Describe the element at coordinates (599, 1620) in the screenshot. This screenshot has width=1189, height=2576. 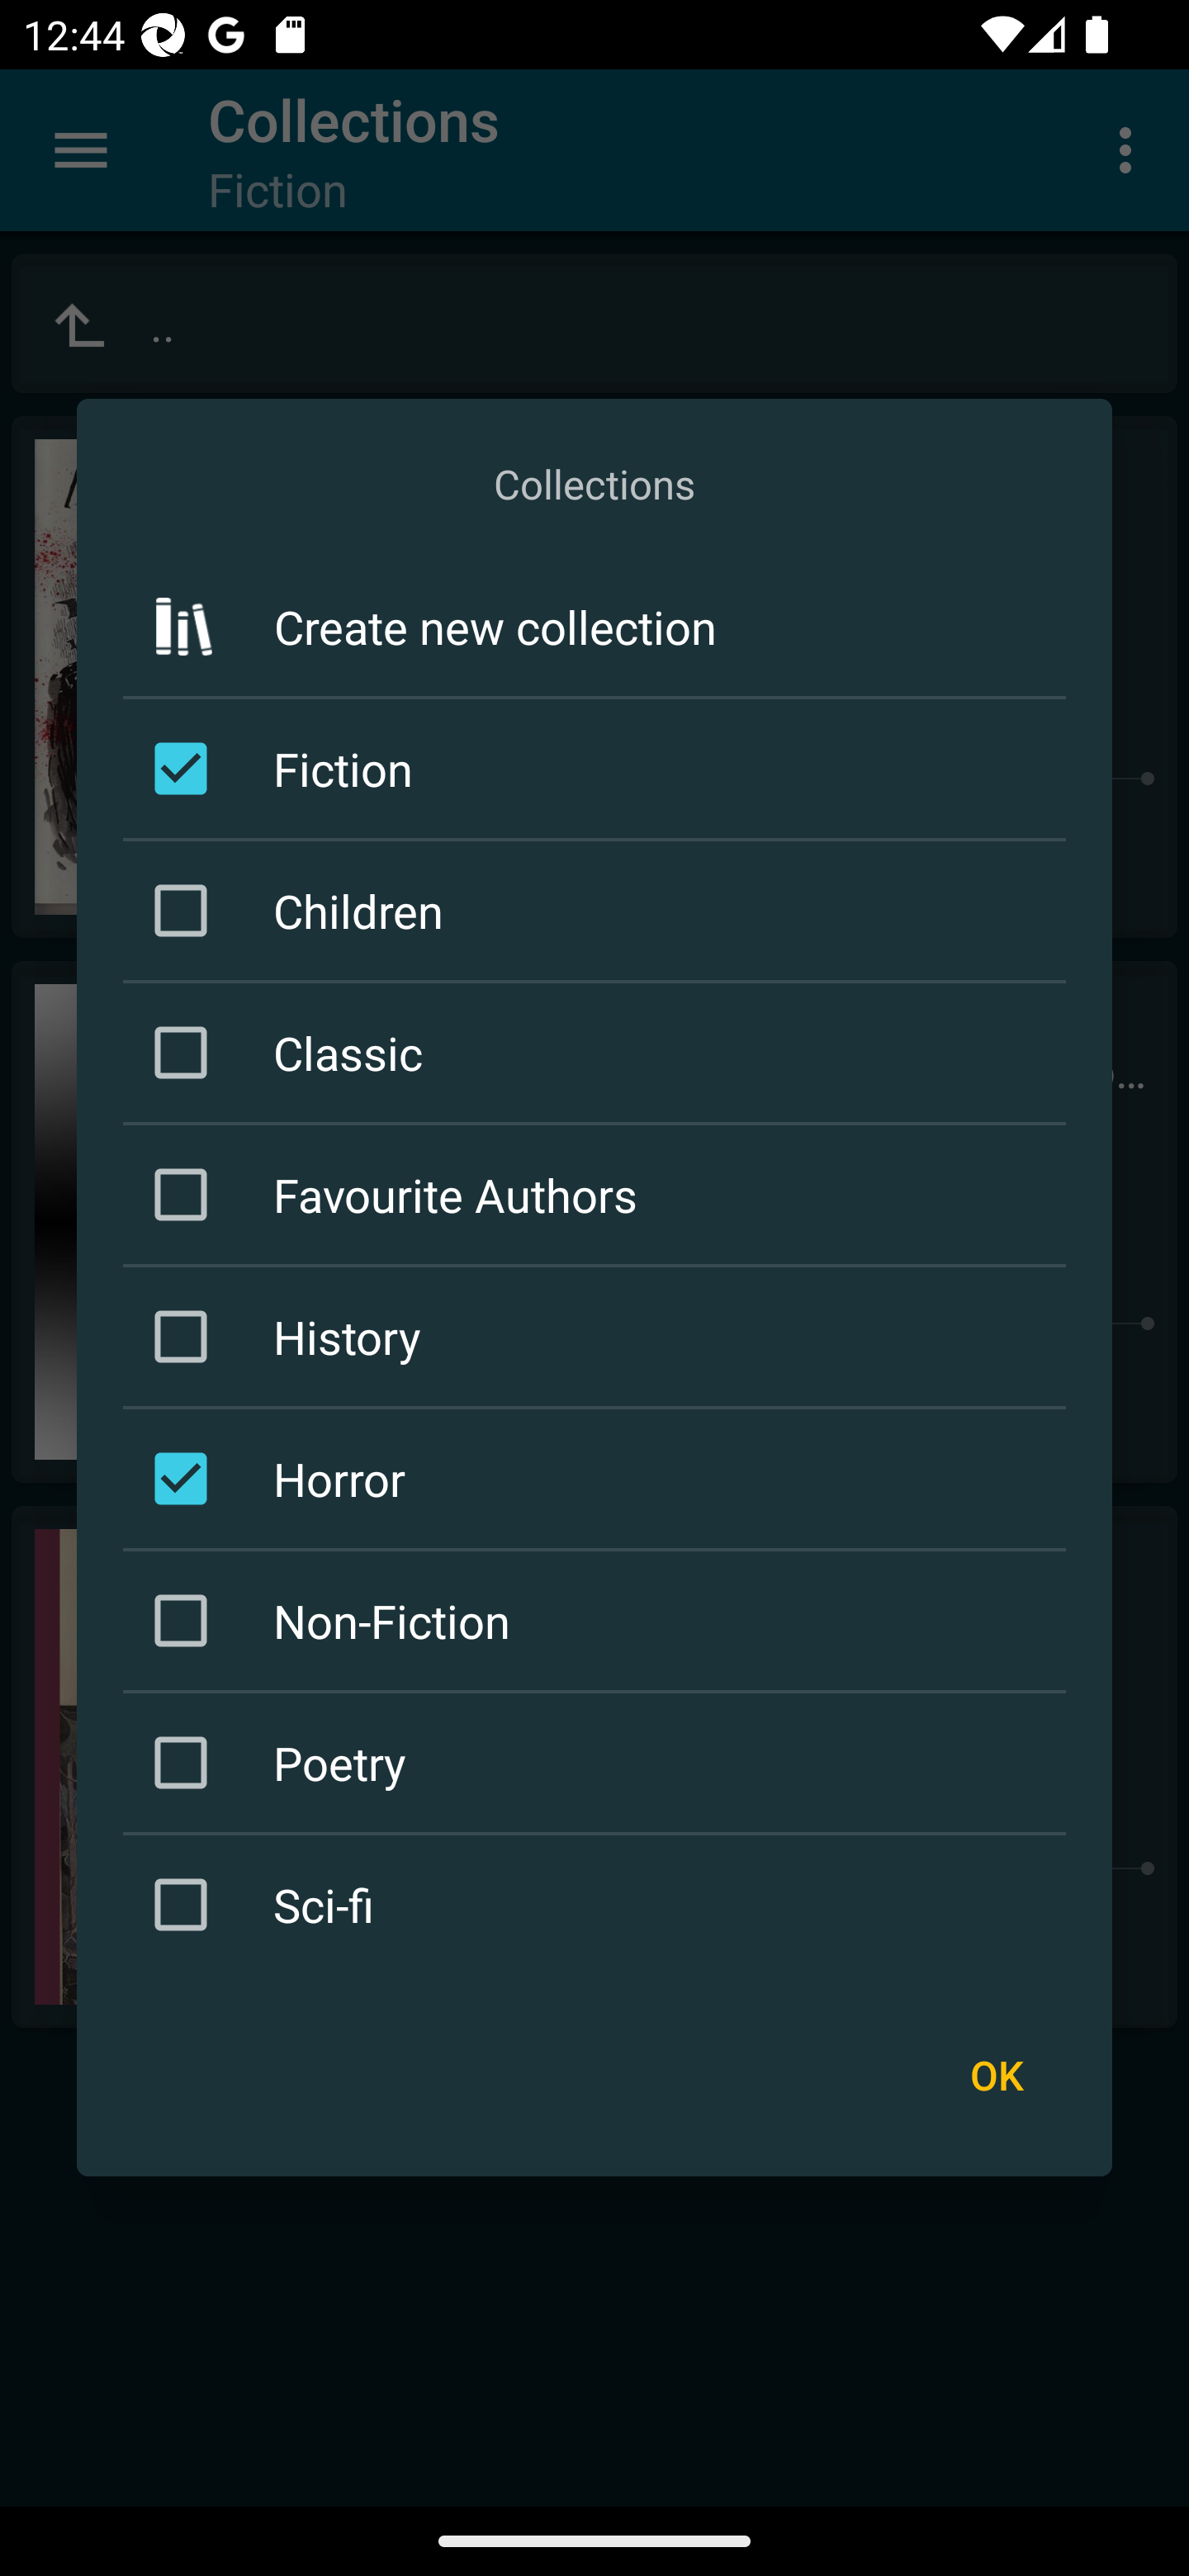
I see `Non-Fiction` at that location.